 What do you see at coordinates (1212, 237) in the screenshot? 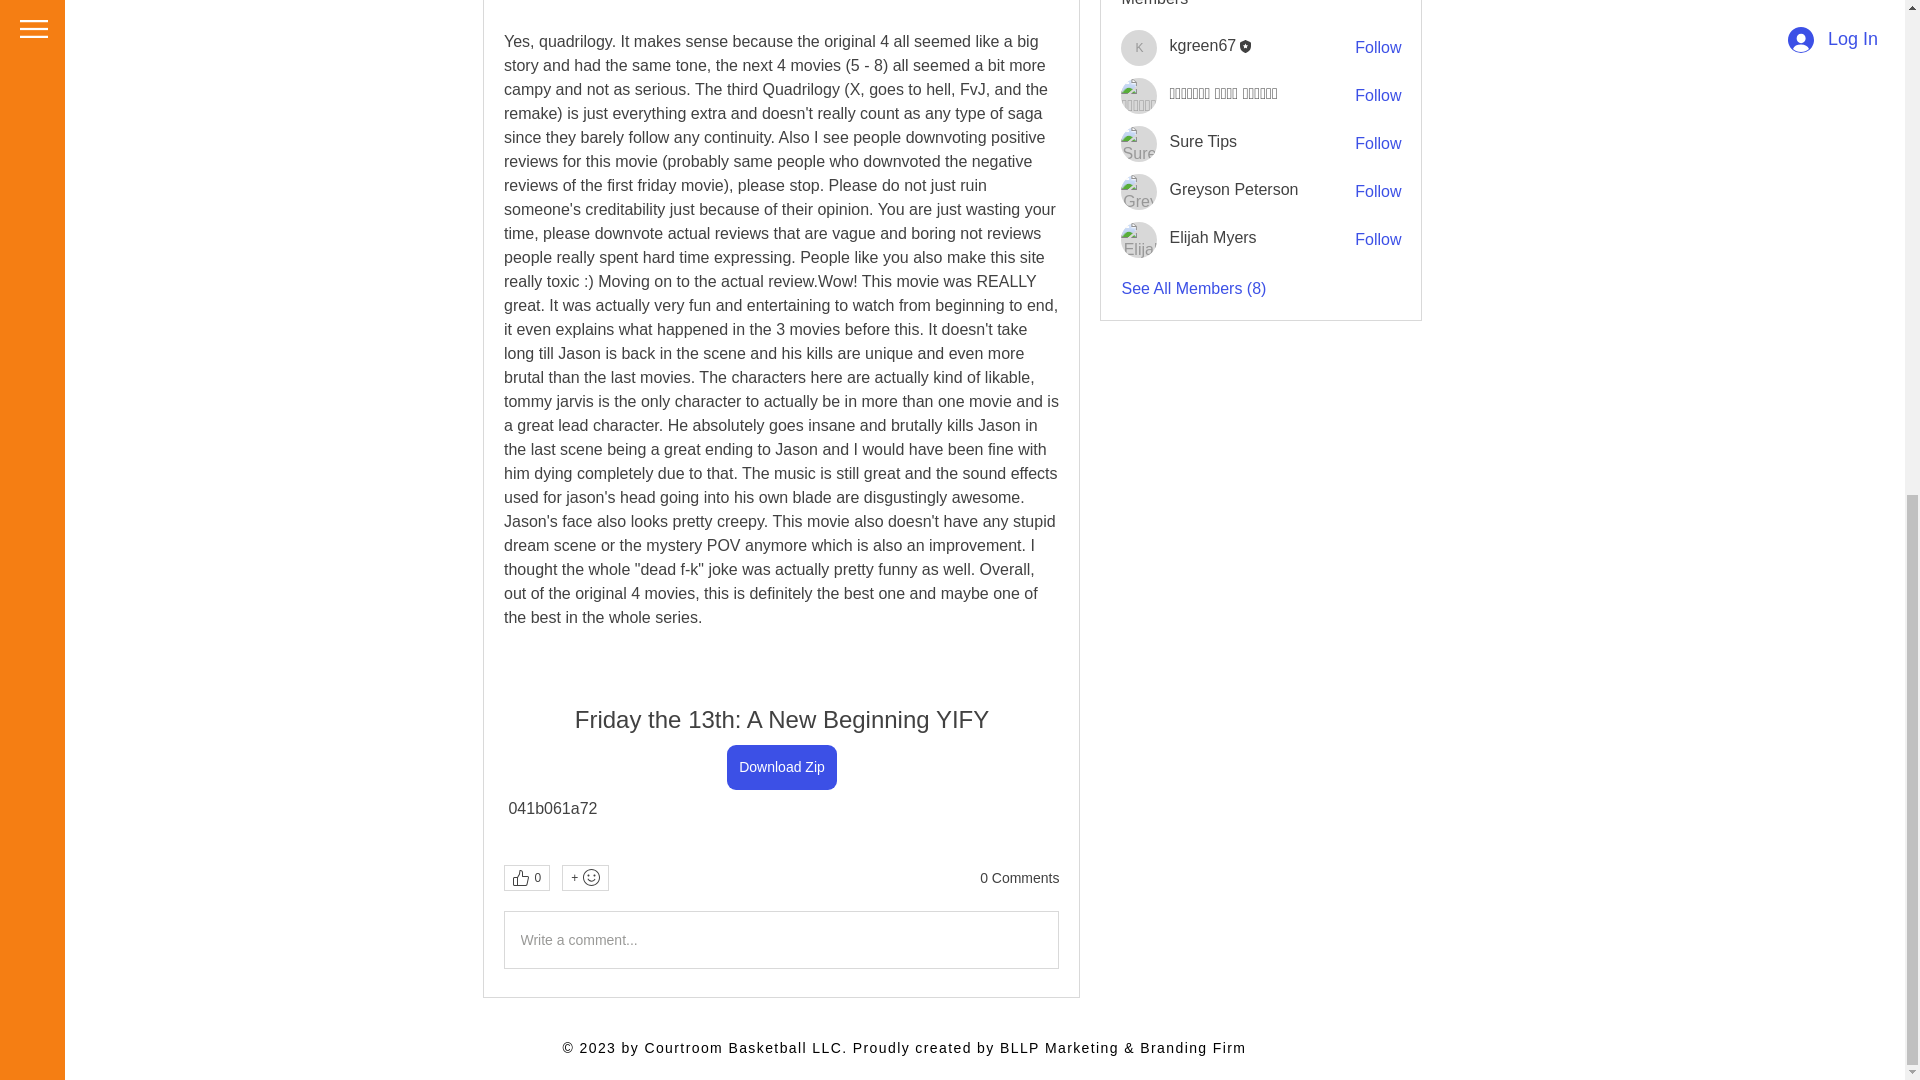
I see `Elijah Myers` at bounding box center [1212, 237].